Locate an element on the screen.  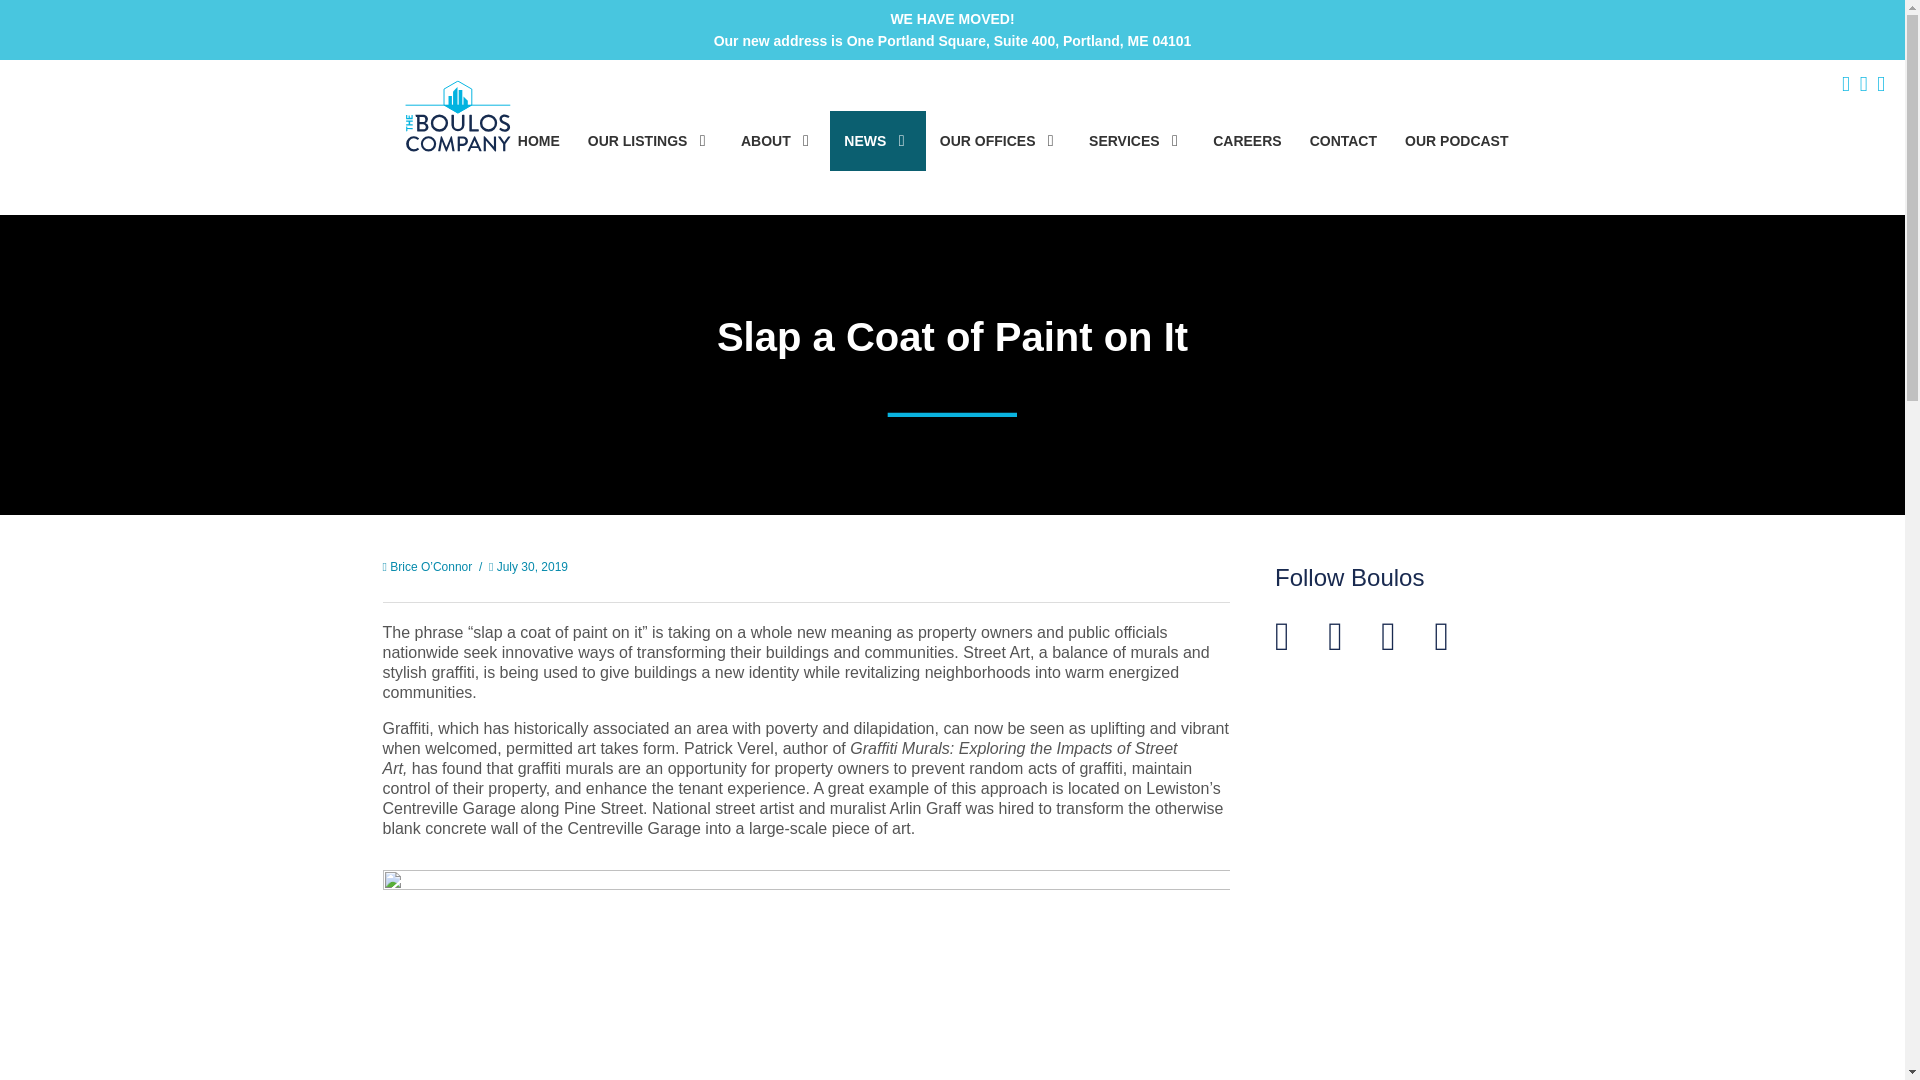
ABOUT is located at coordinates (778, 140).